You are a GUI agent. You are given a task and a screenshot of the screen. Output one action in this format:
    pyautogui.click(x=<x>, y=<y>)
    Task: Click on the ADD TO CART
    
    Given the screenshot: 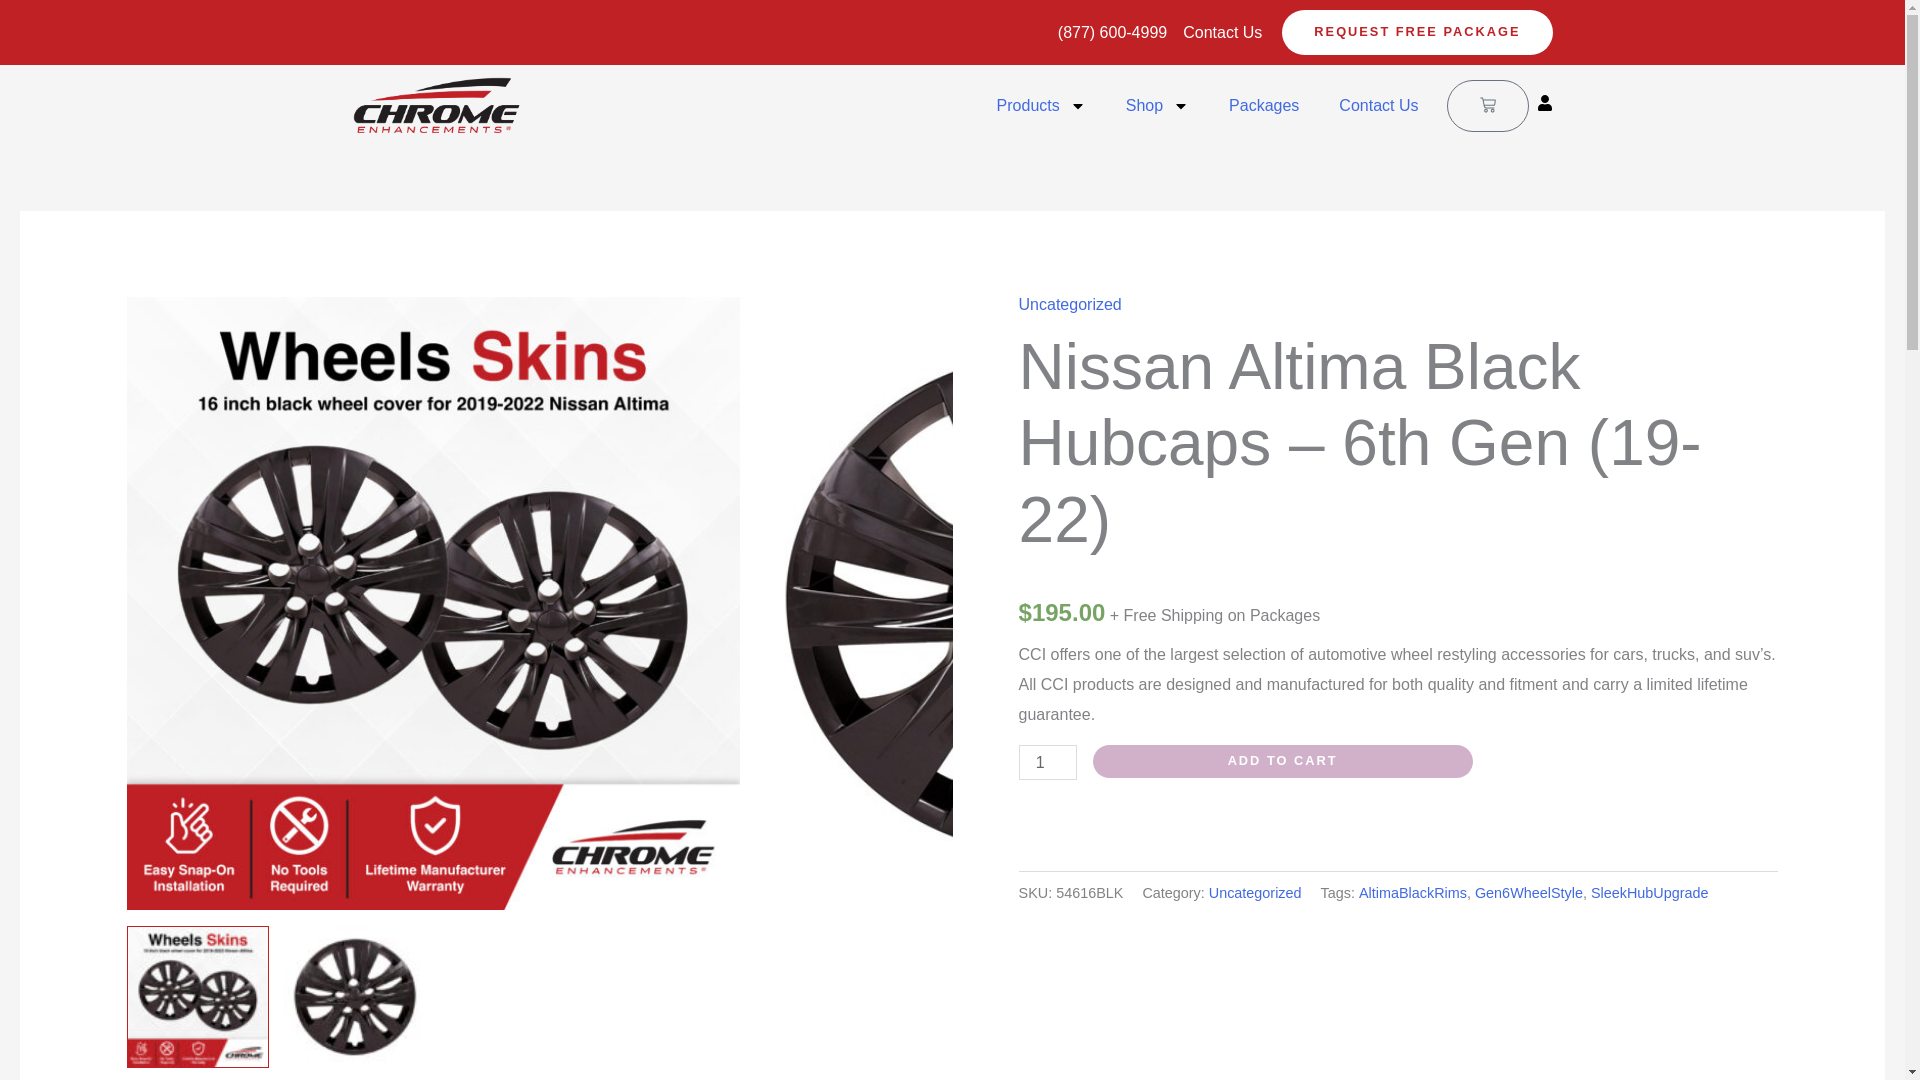 What is the action you would take?
    pyautogui.click(x=1282, y=761)
    